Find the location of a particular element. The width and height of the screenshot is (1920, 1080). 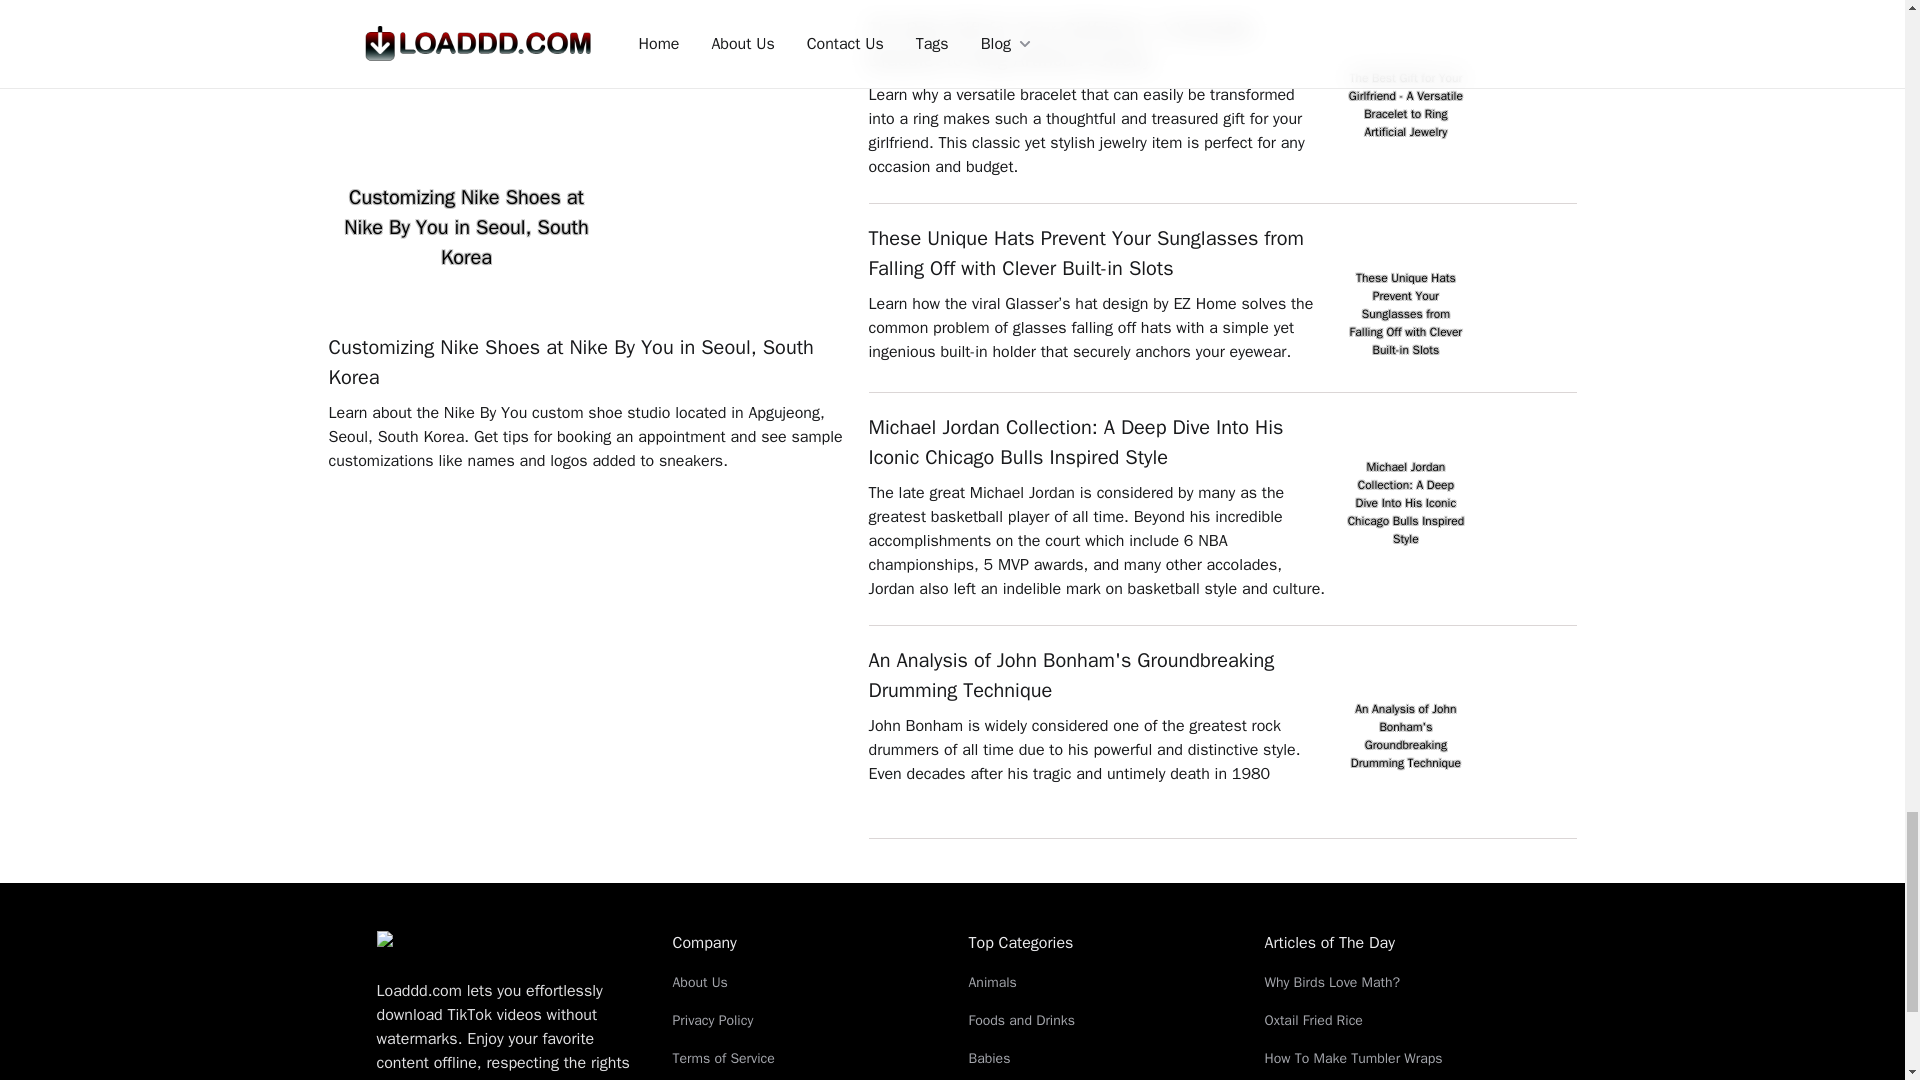

Top Categories is located at coordinates (1100, 942).